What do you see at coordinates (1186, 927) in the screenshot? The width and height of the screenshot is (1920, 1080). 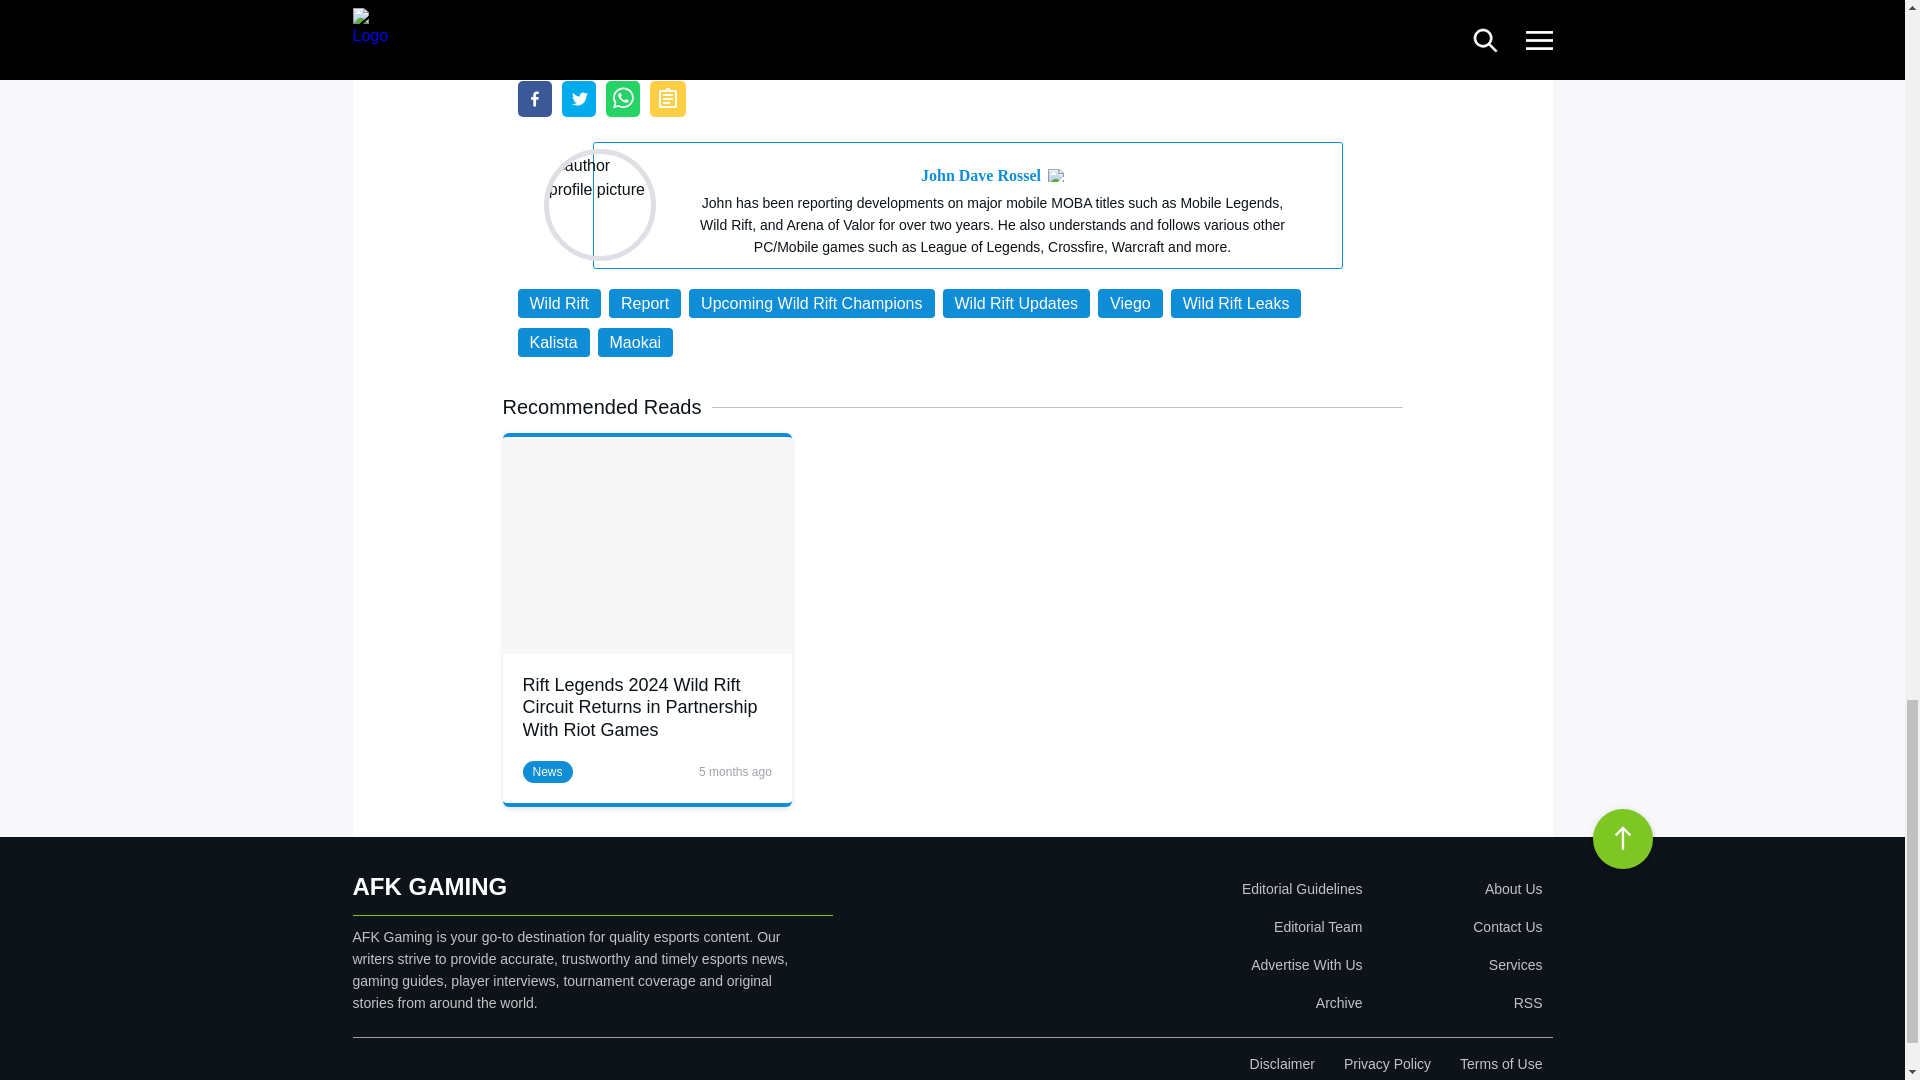 I see `Editorial Team` at bounding box center [1186, 927].